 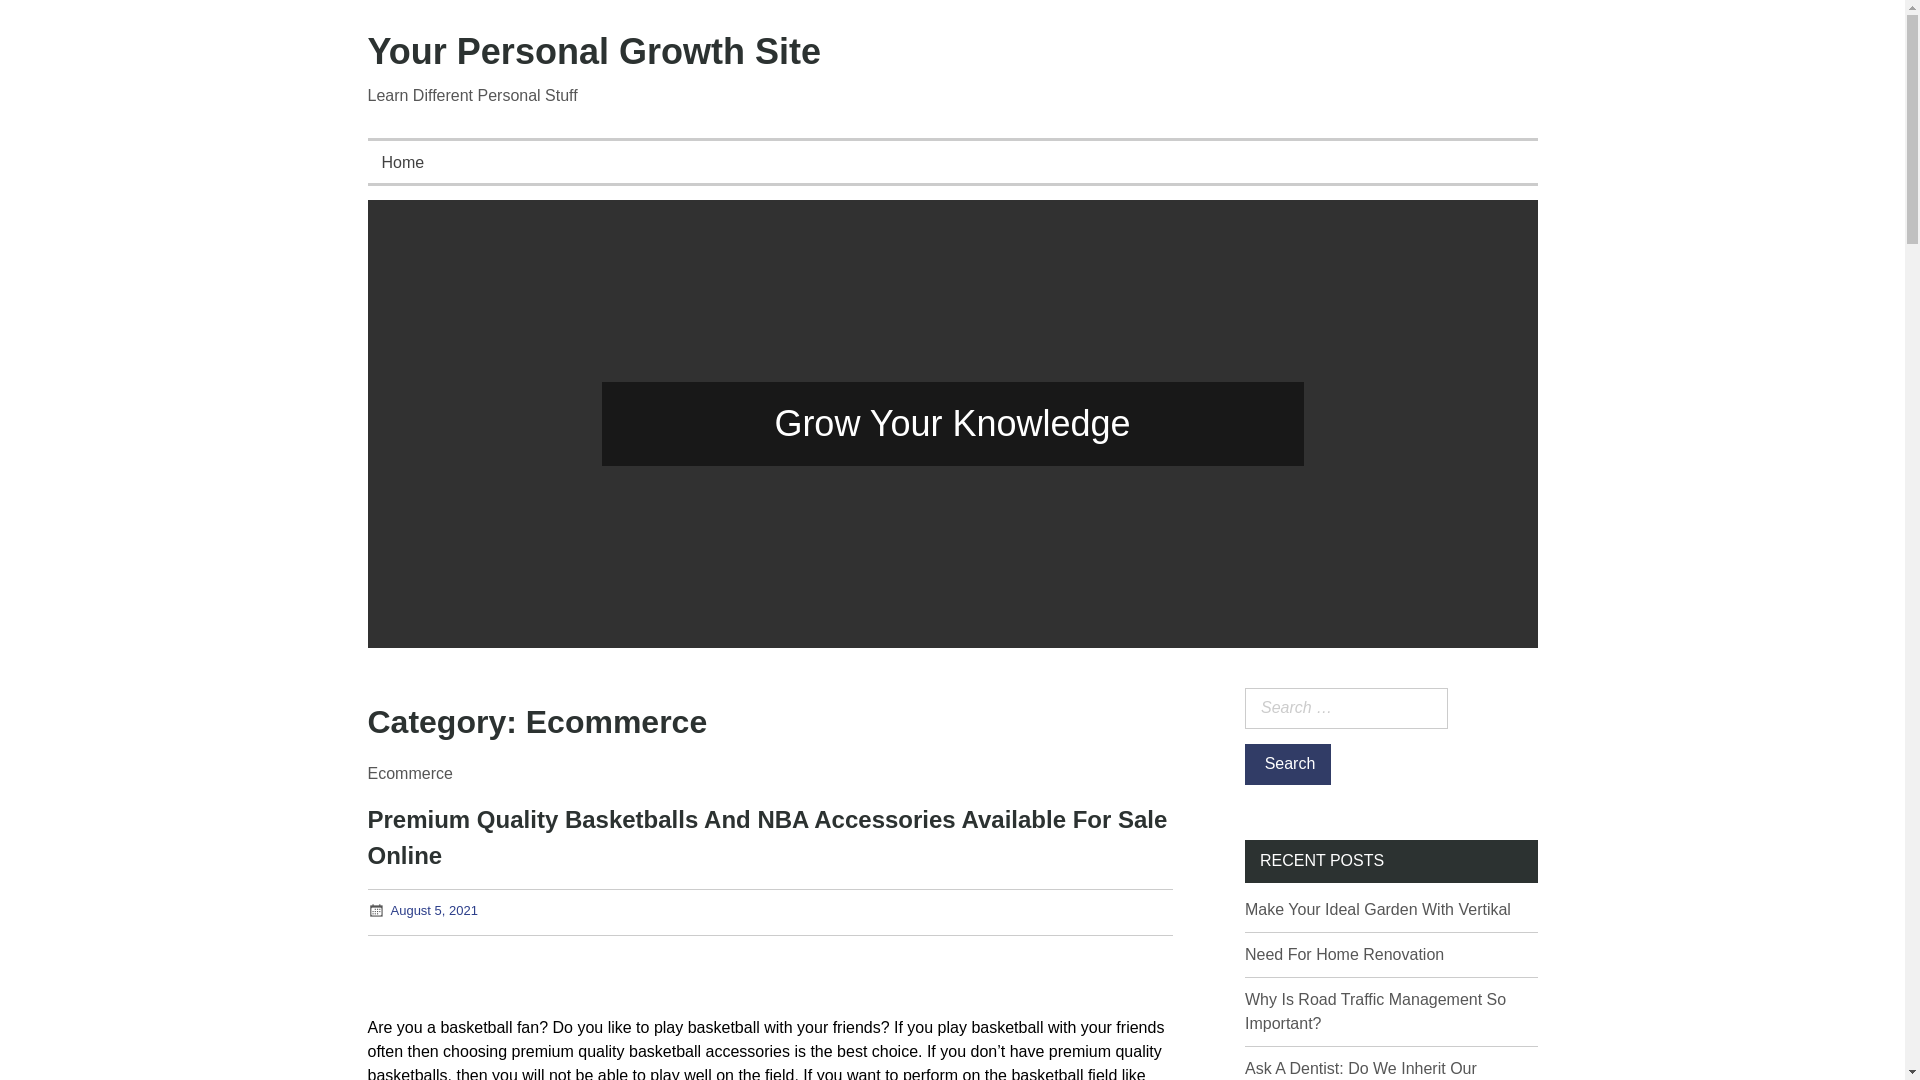 What do you see at coordinates (1374, 1012) in the screenshot?
I see `Why Is Road Traffic Management So Important?` at bounding box center [1374, 1012].